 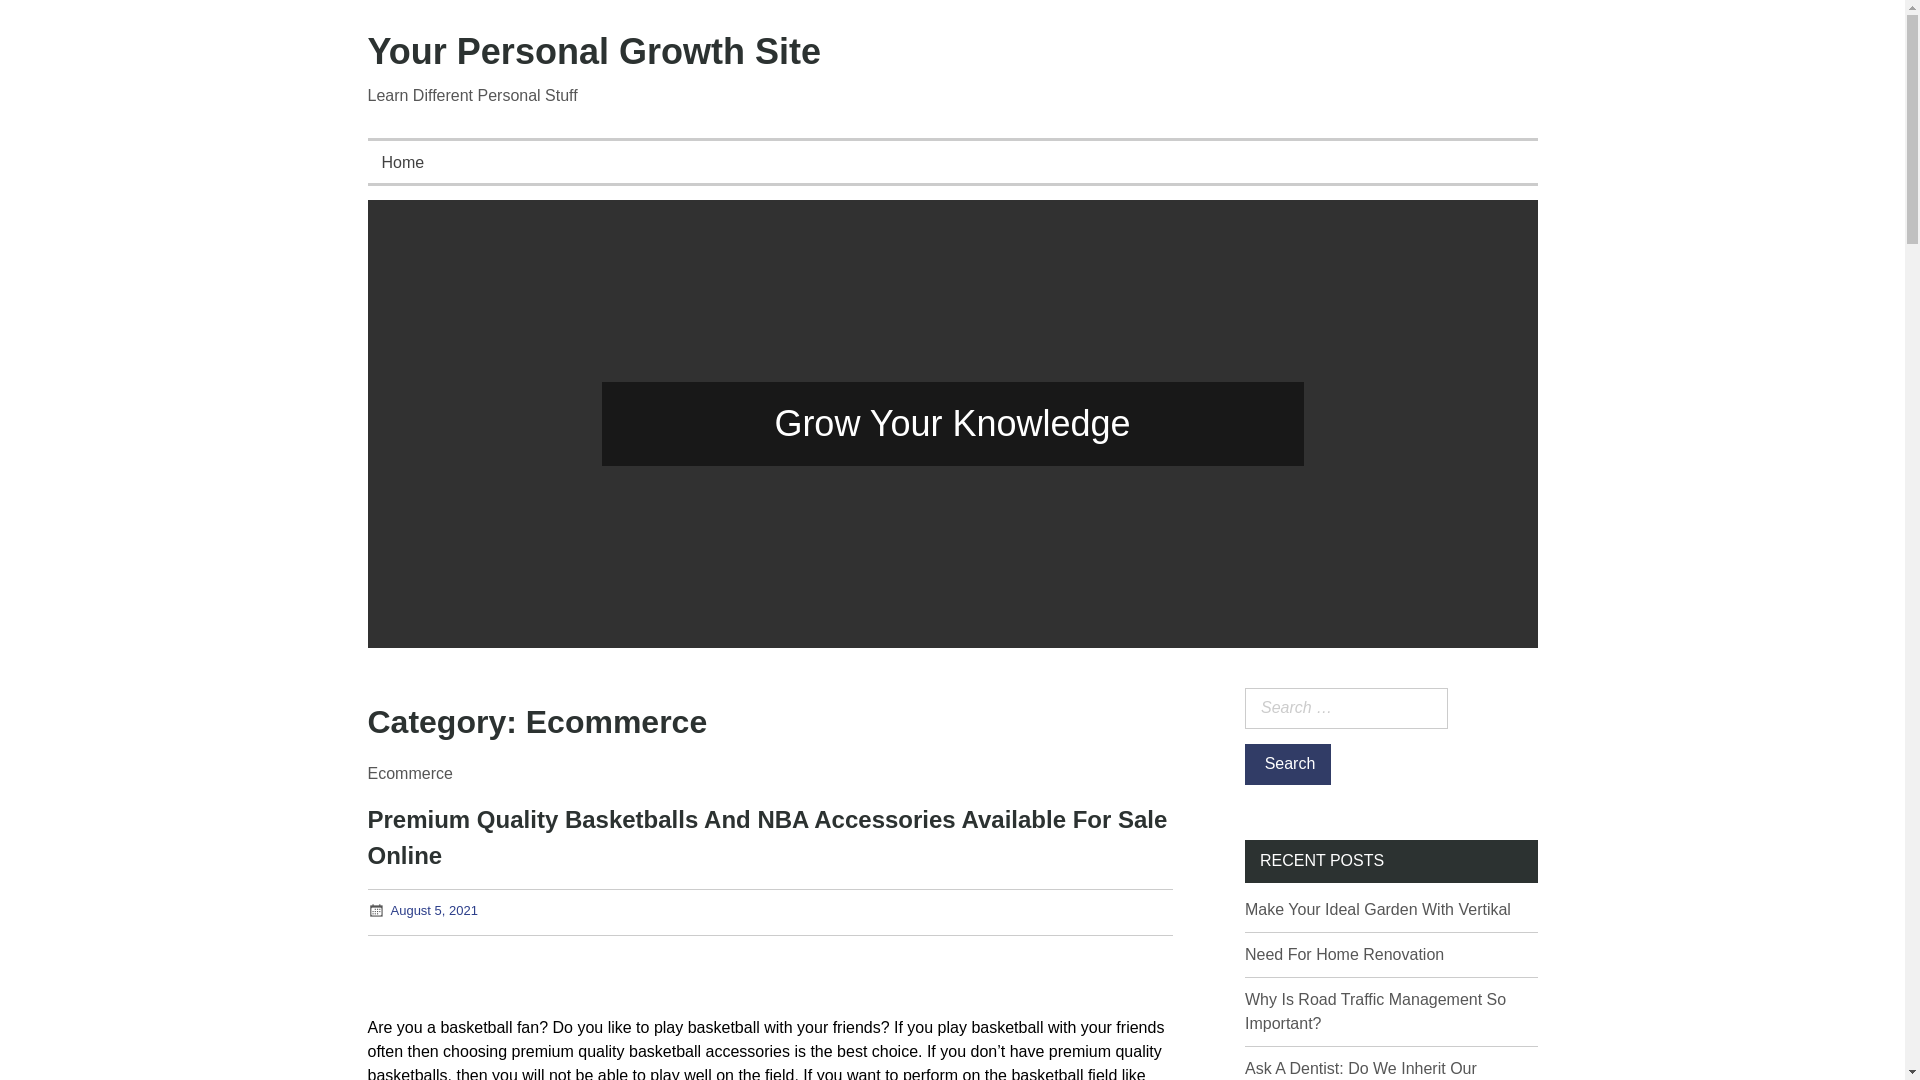 What do you see at coordinates (1374, 1012) in the screenshot?
I see `Why Is Road Traffic Management So Important?` at bounding box center [1374, 1012].